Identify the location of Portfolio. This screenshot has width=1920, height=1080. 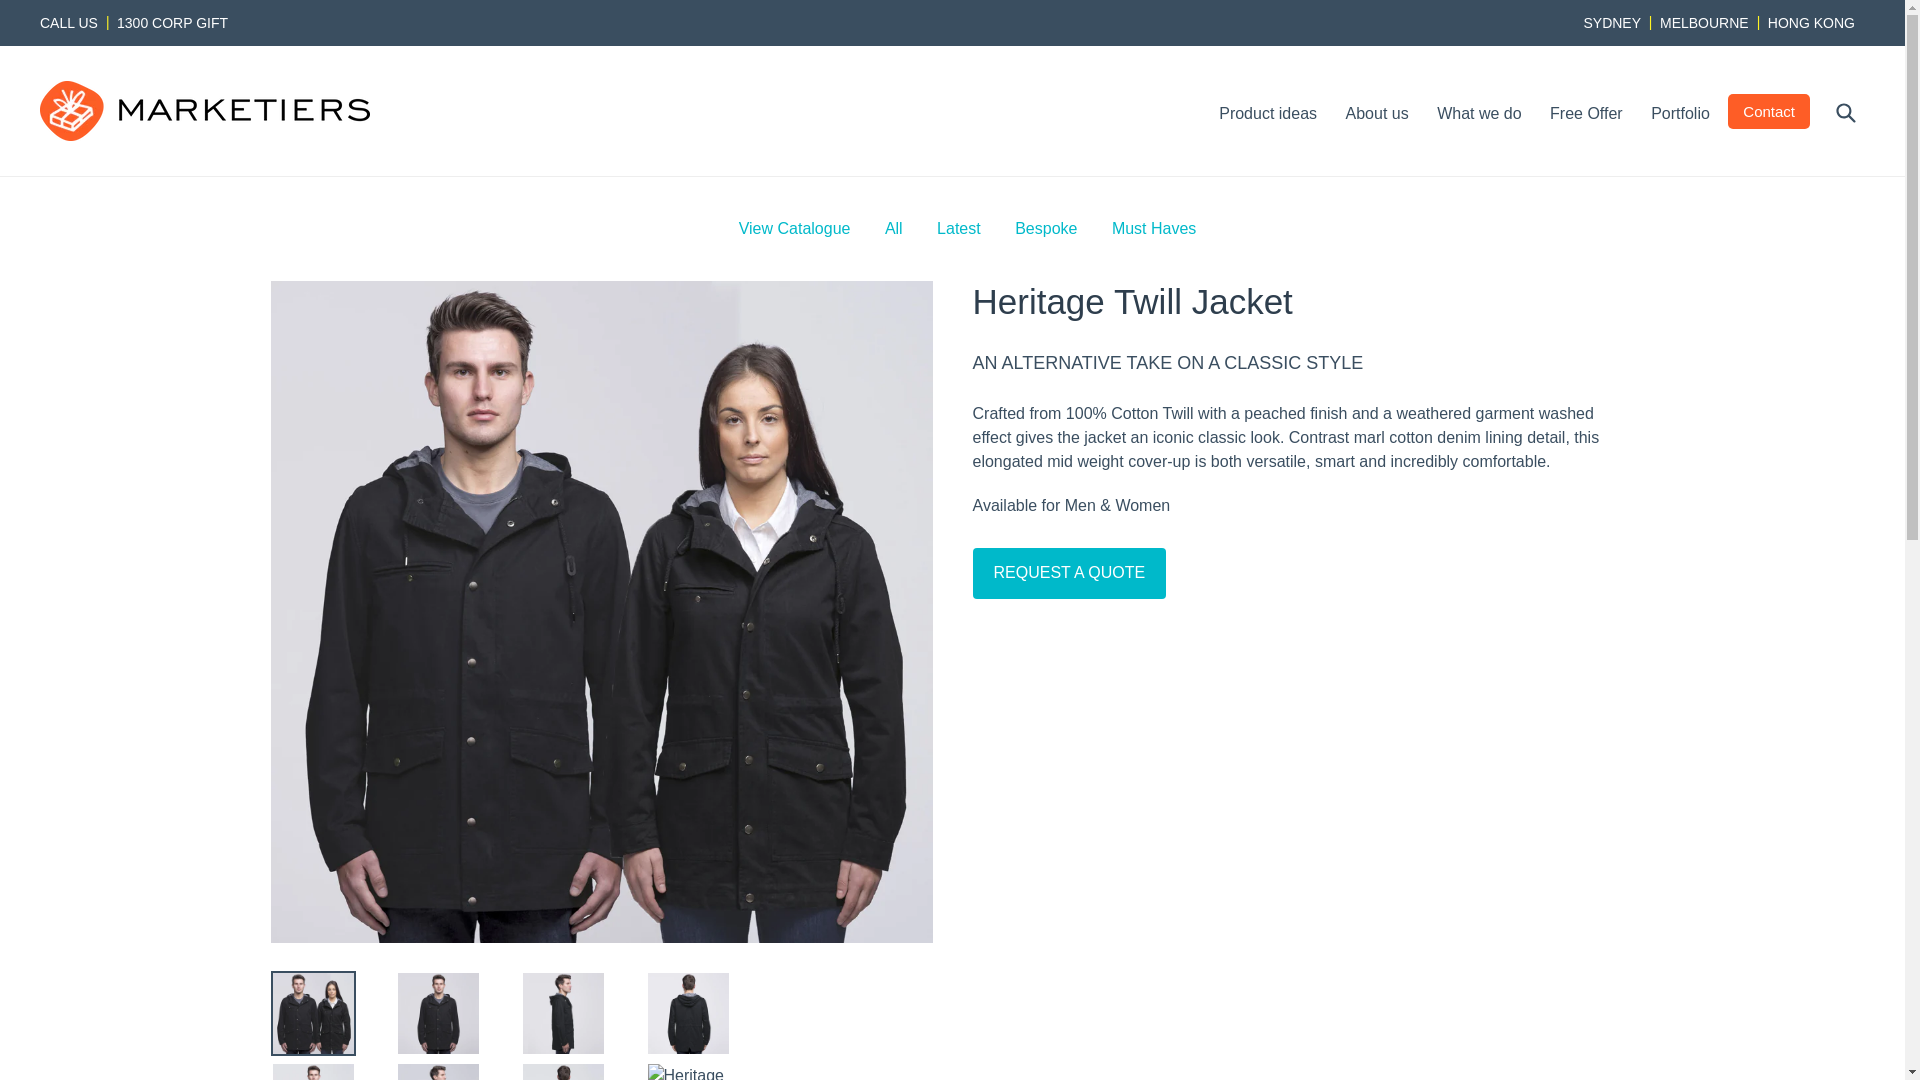
(1680, 113).